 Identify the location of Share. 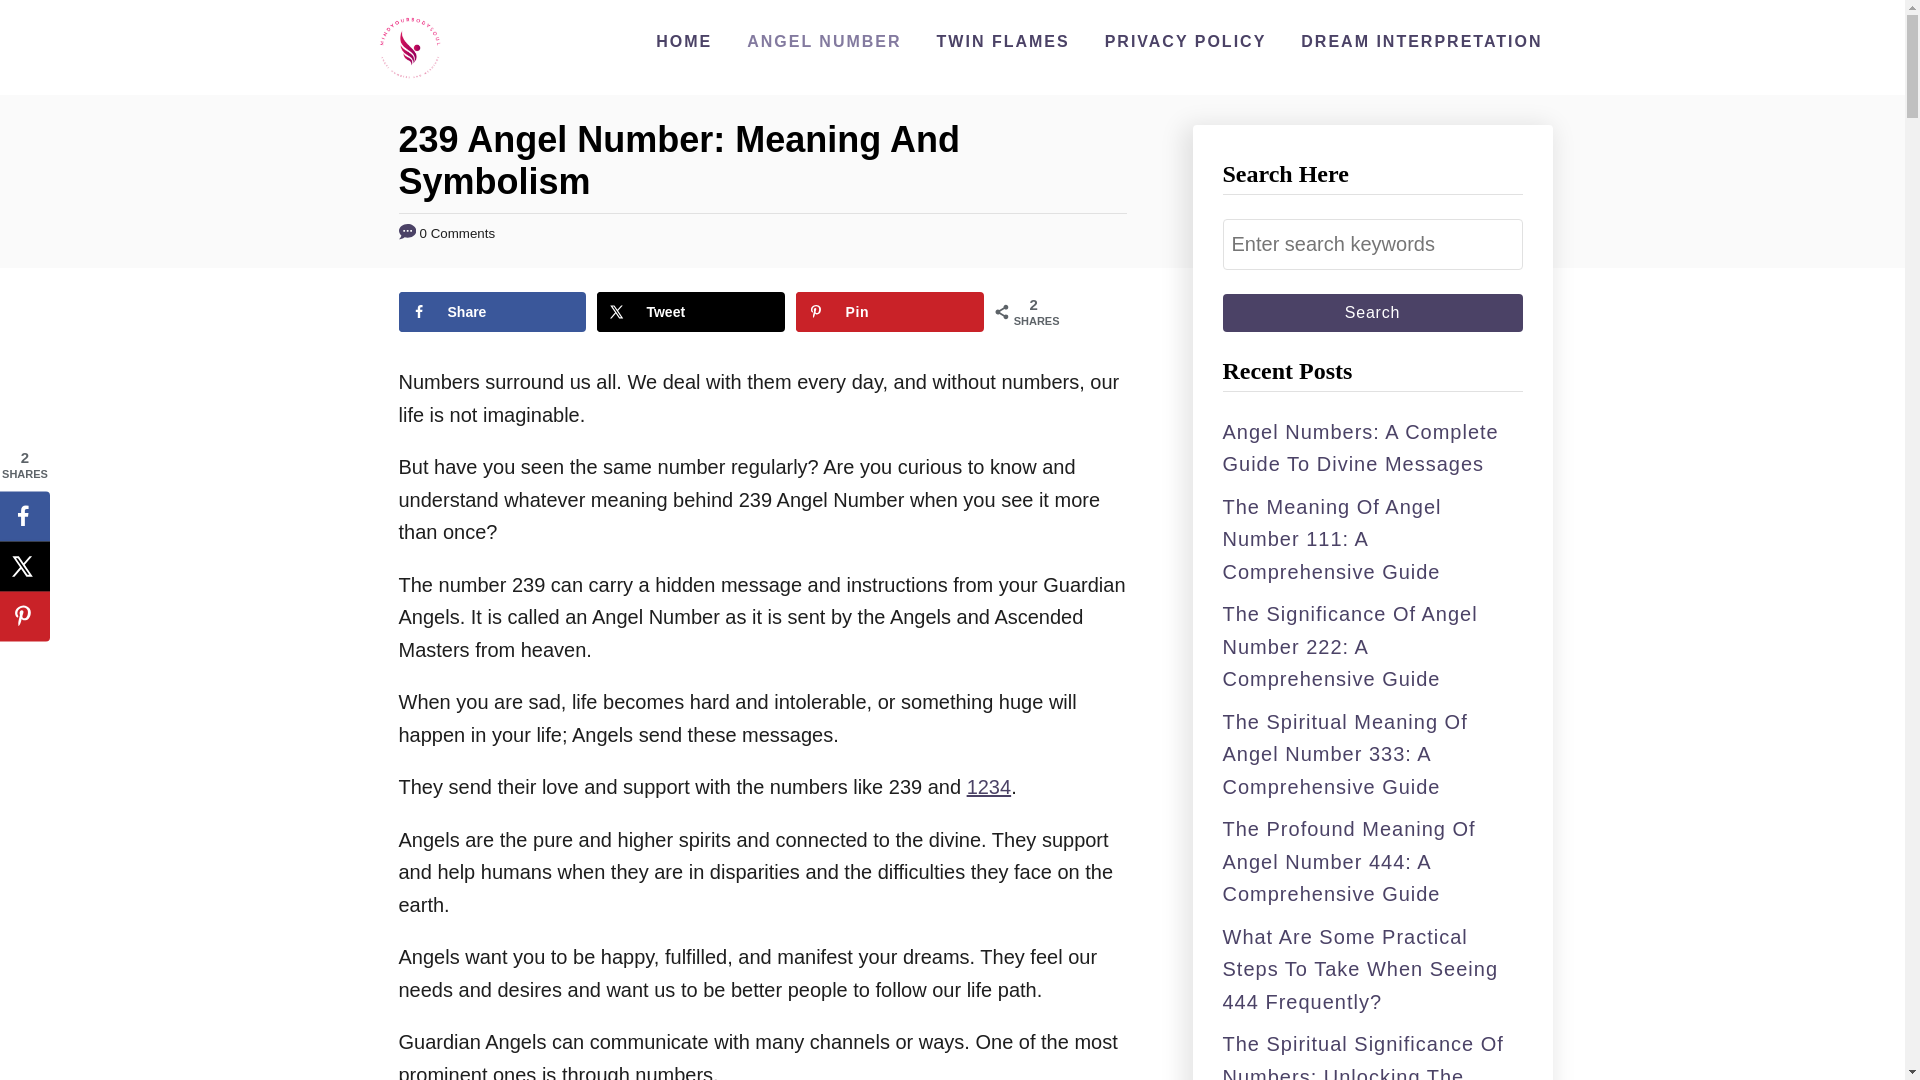
(491, 311).